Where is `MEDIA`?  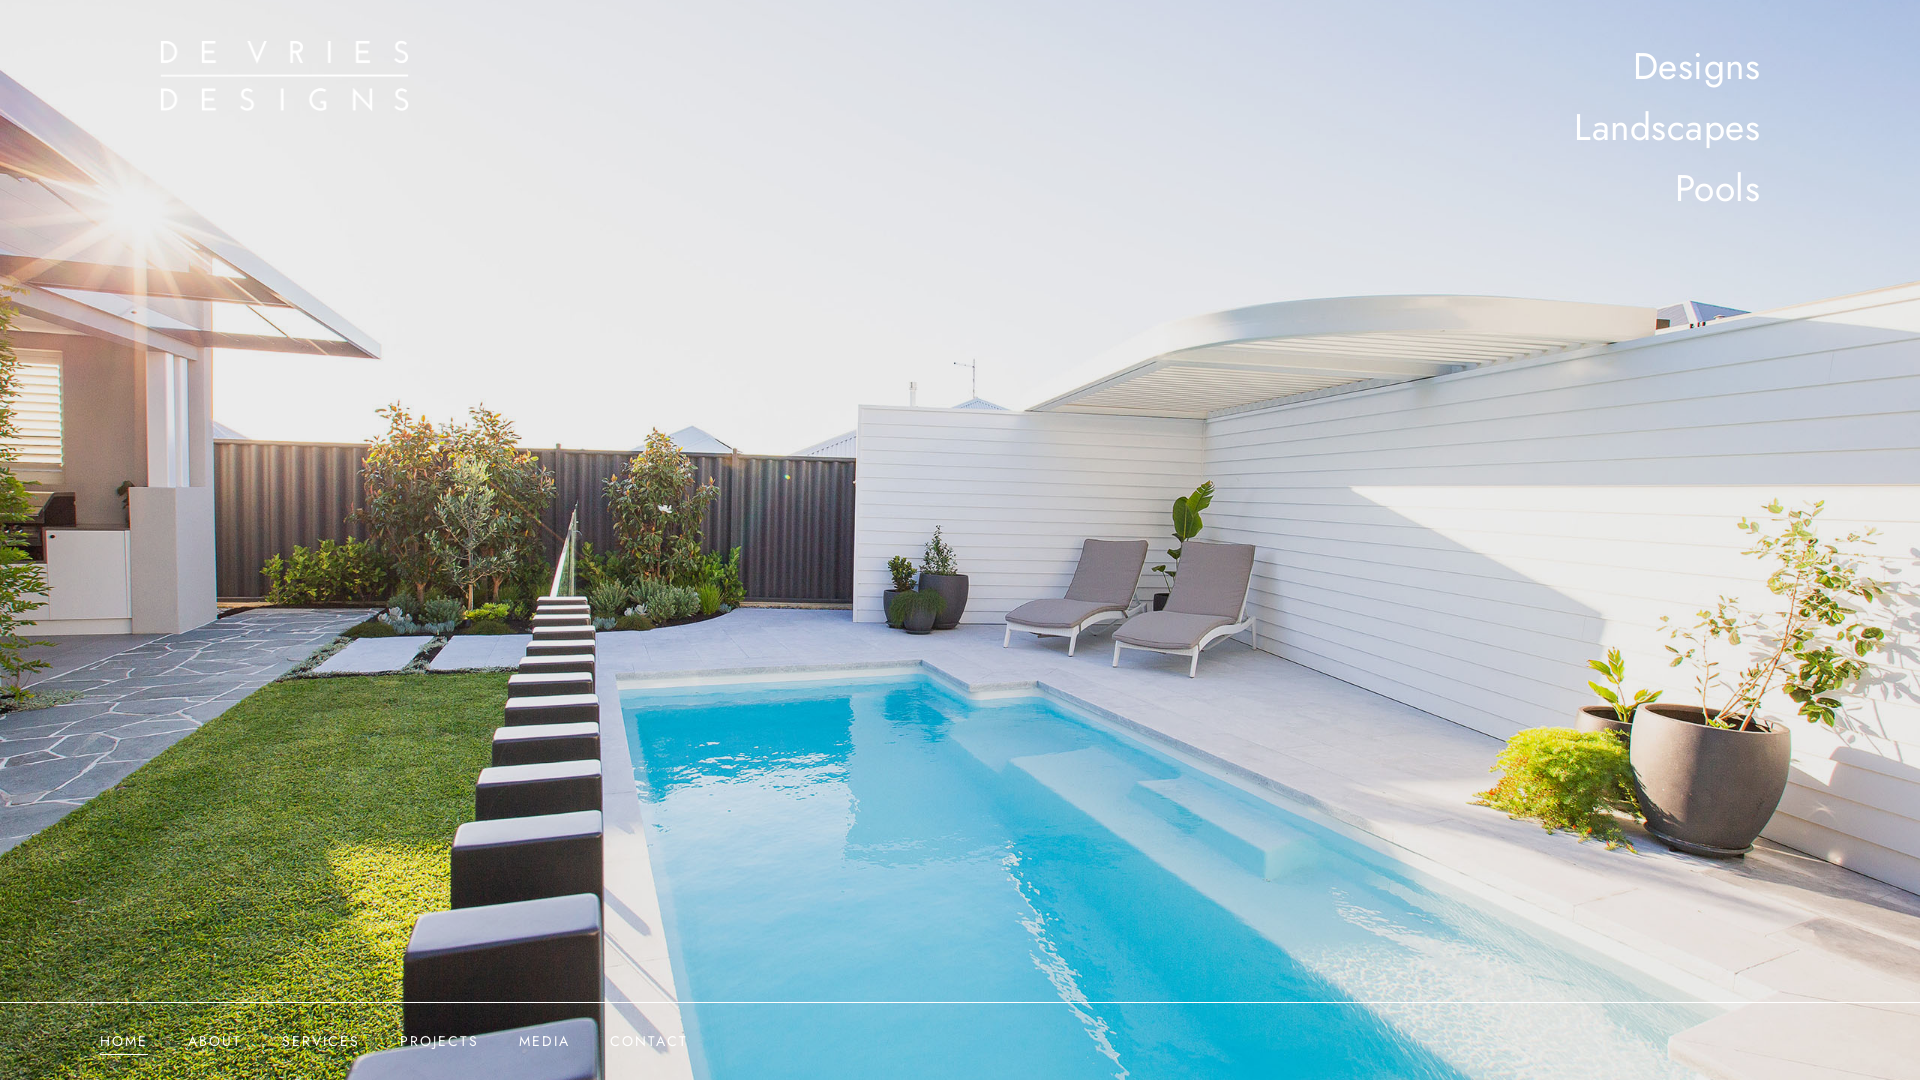 MEDIA is located at coordinates (544, 1042).